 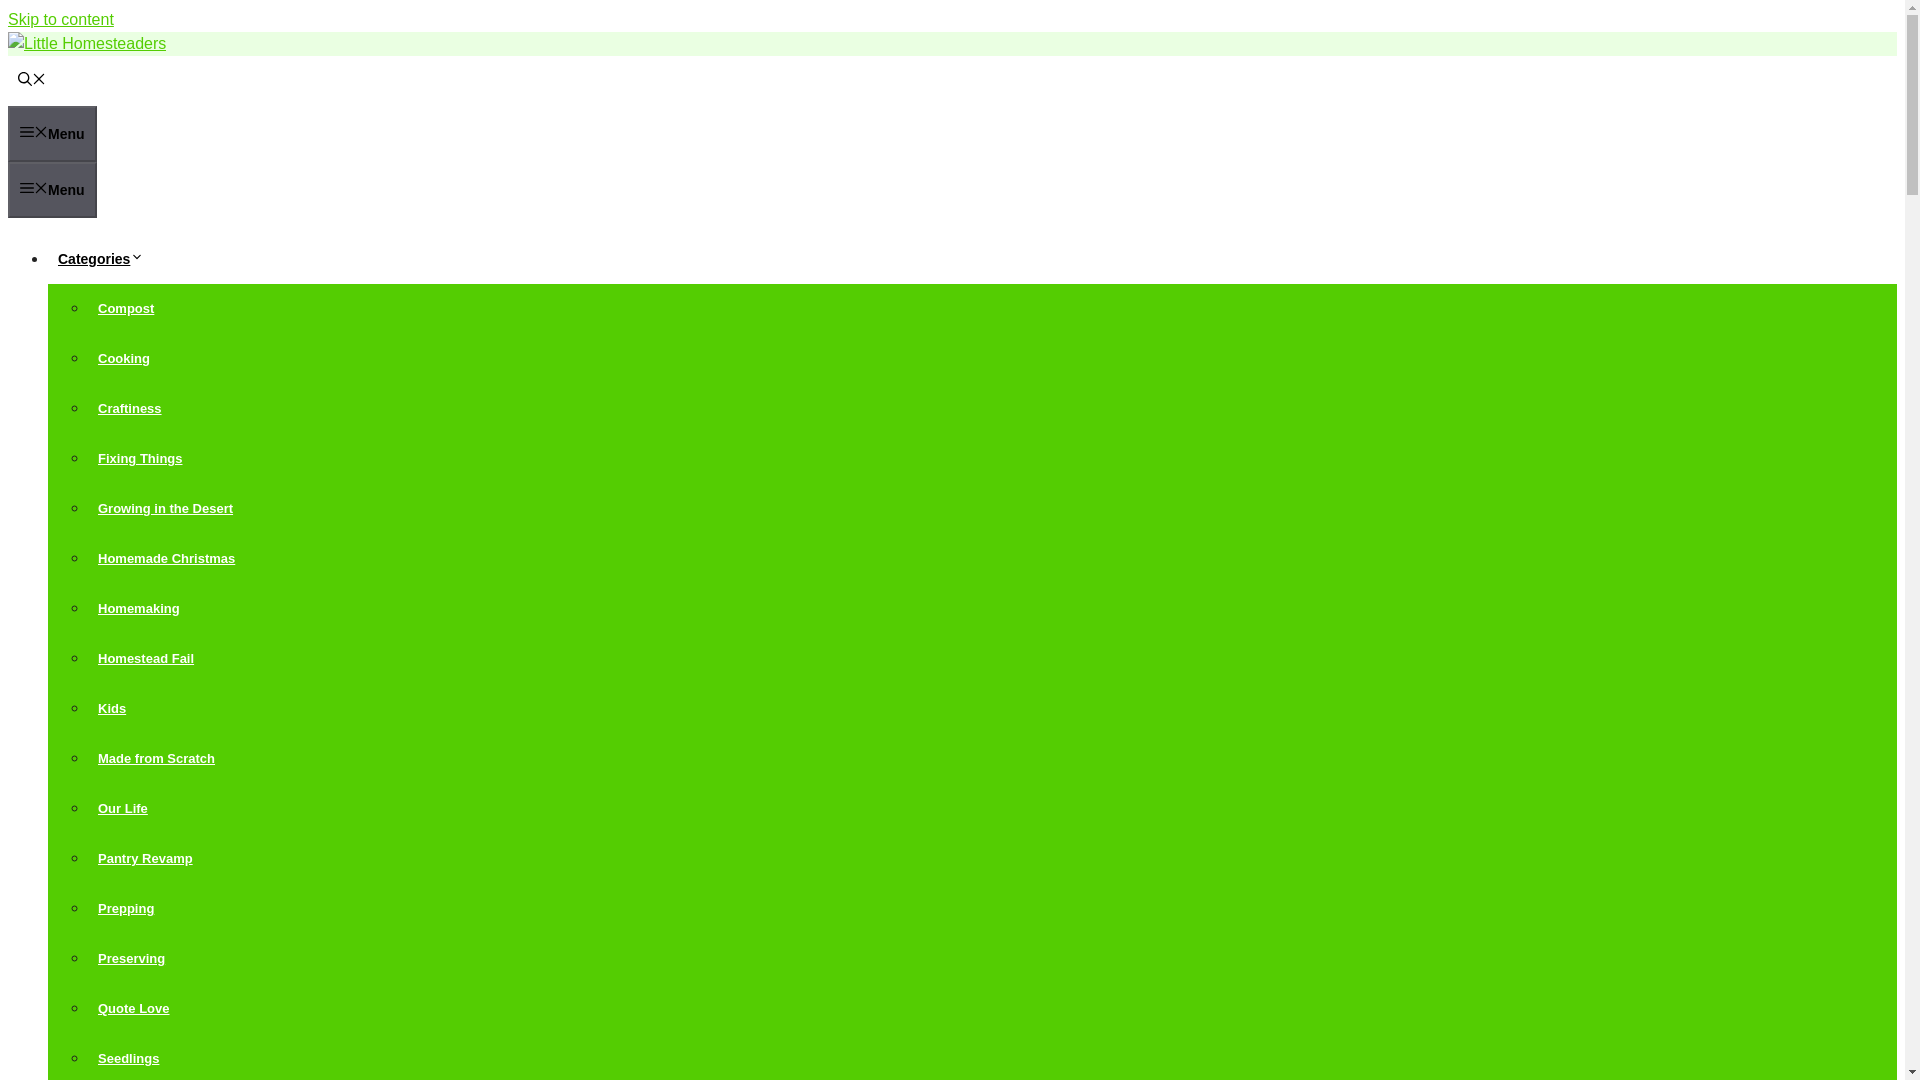 I want to click on Growing in the Desert, so click(x=166, y=508).